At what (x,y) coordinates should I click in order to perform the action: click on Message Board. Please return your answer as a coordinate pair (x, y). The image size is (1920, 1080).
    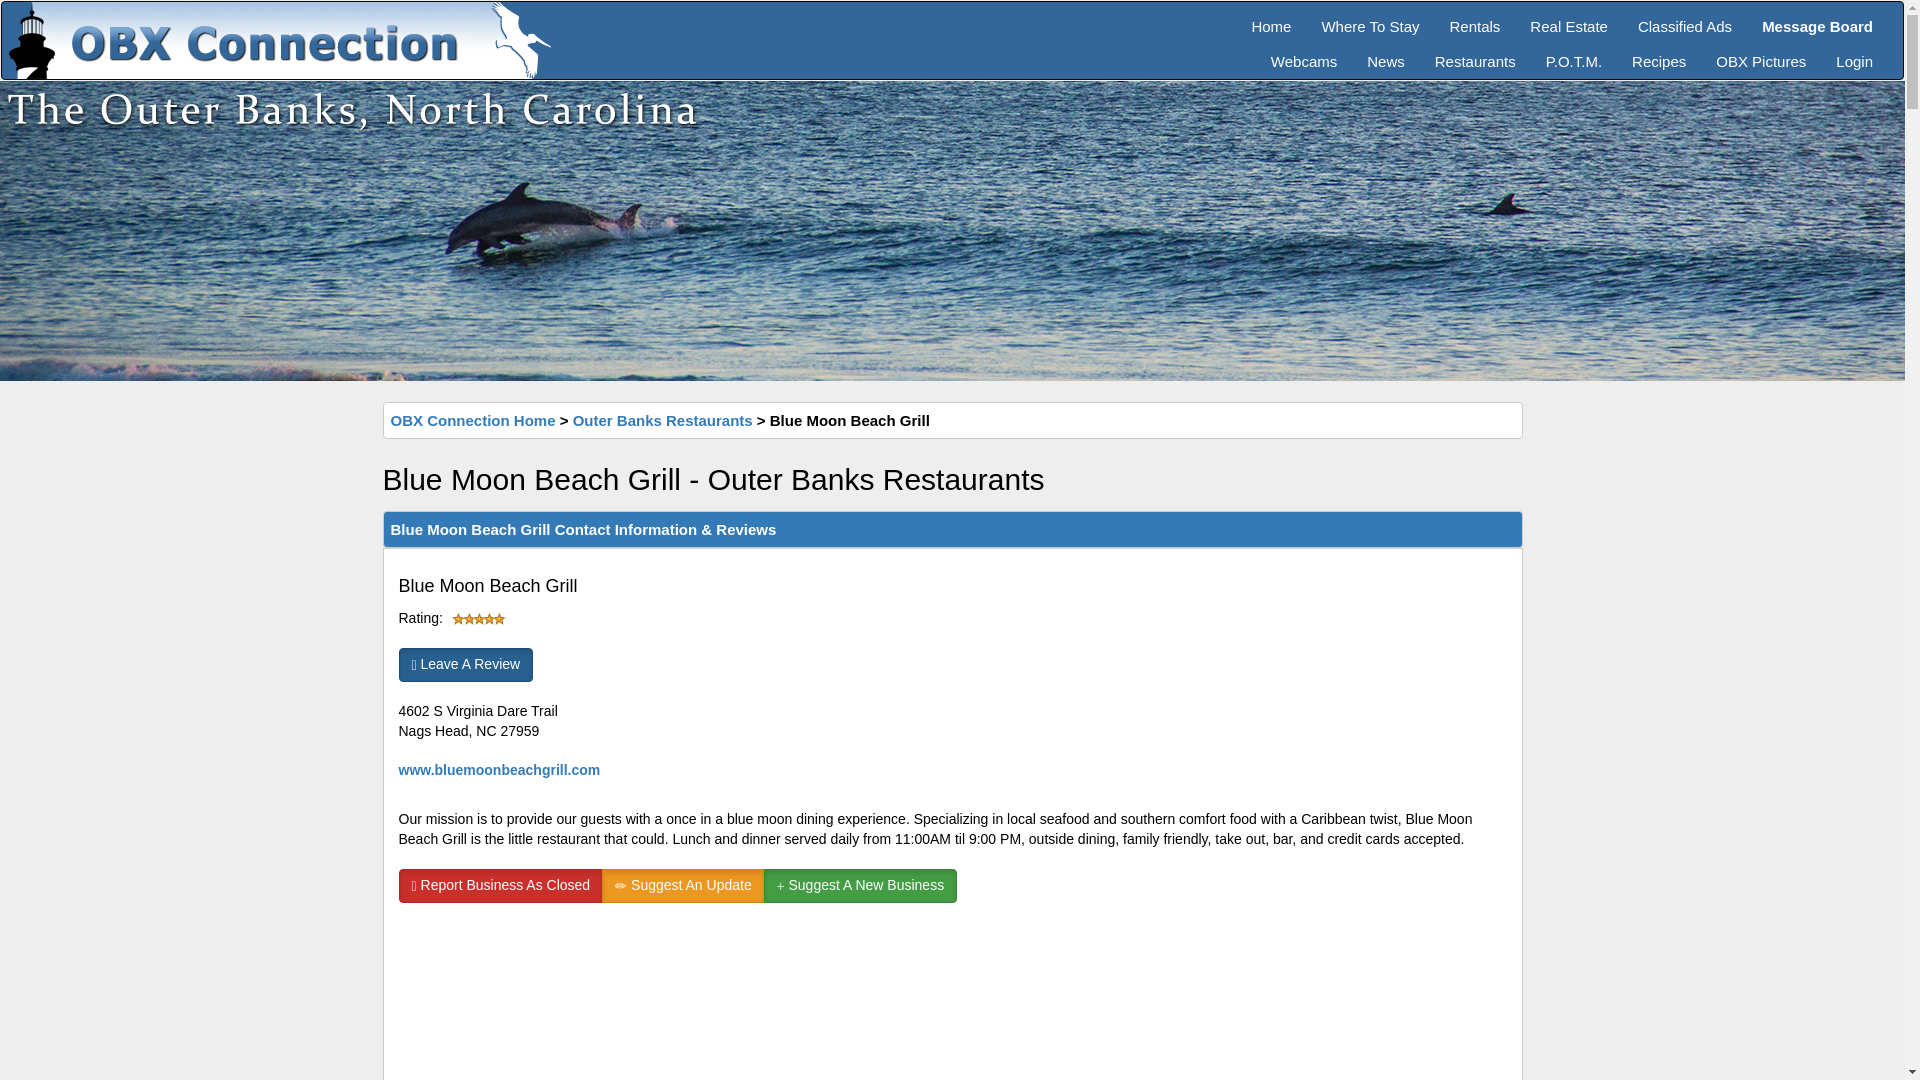
    Looking at the image, I should click on (1817, 19).